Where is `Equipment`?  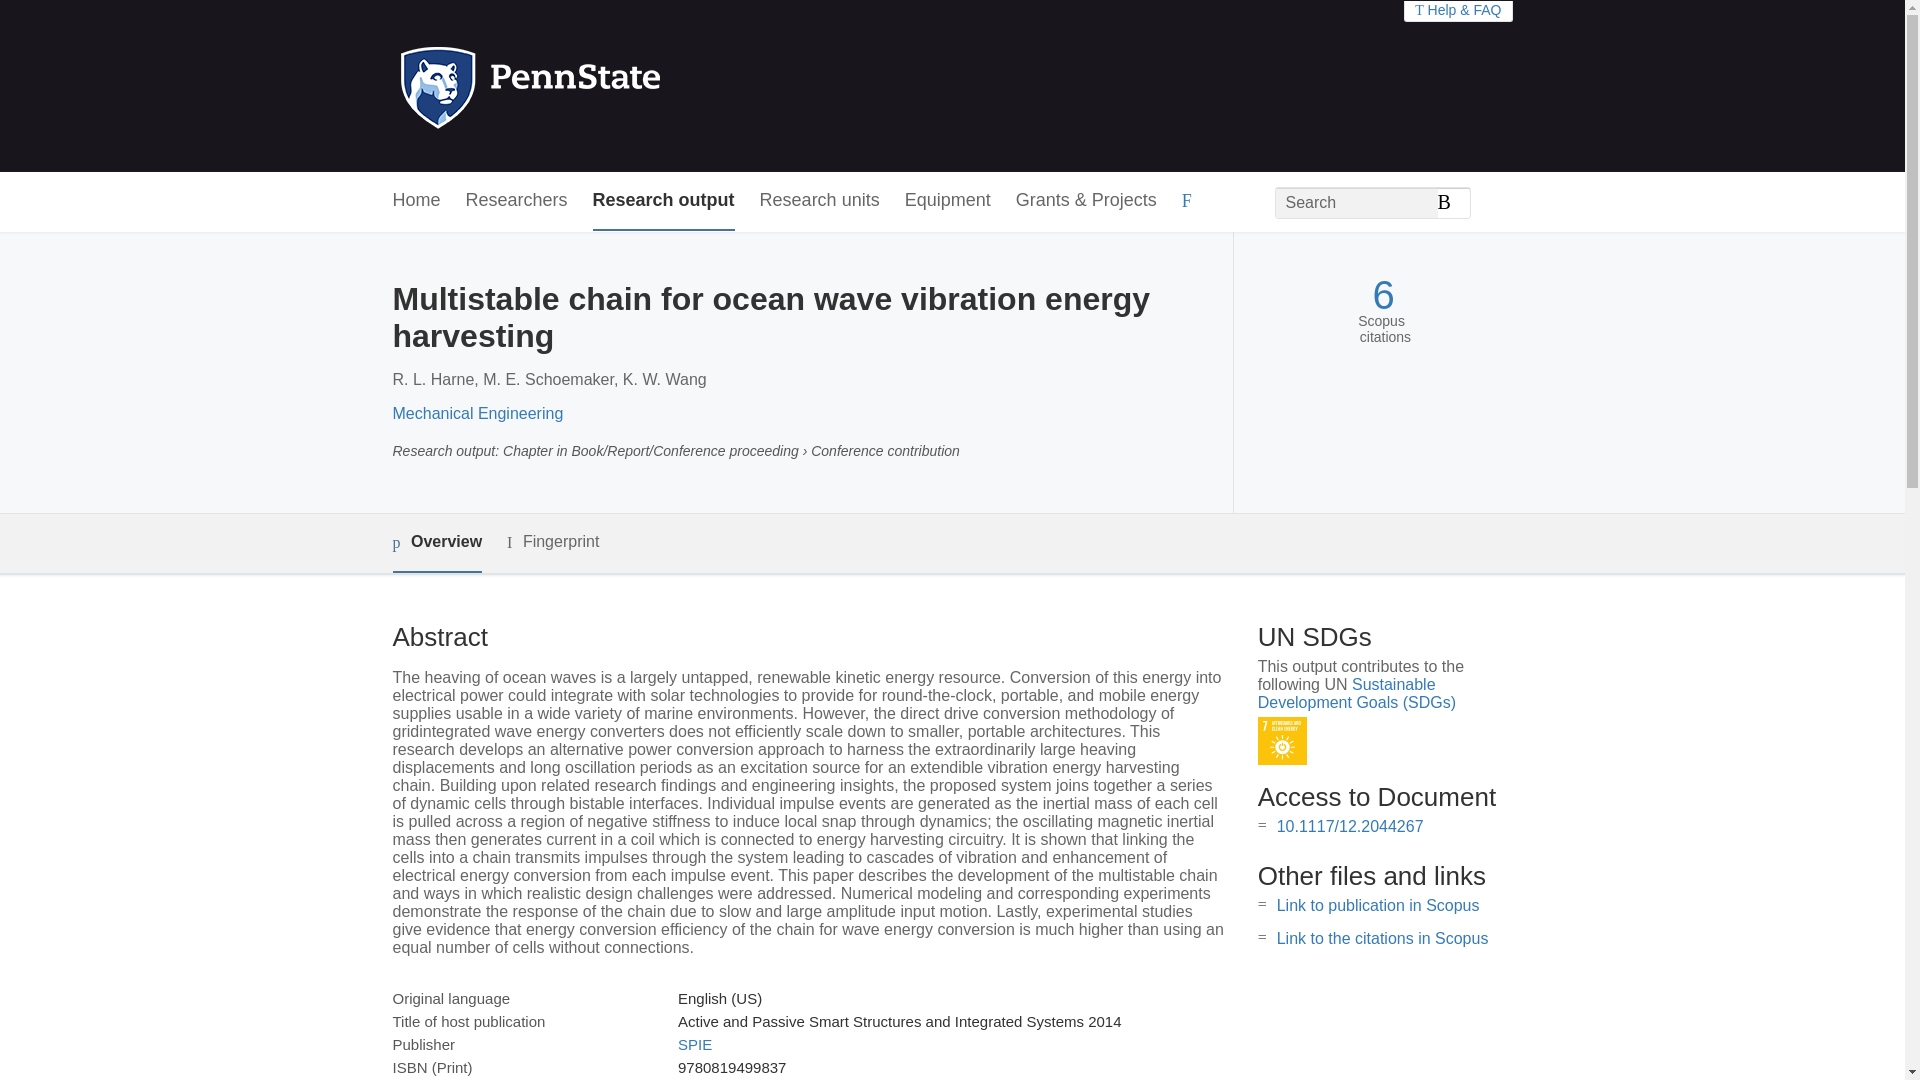
Equipment is located at coordinates (947, 201).